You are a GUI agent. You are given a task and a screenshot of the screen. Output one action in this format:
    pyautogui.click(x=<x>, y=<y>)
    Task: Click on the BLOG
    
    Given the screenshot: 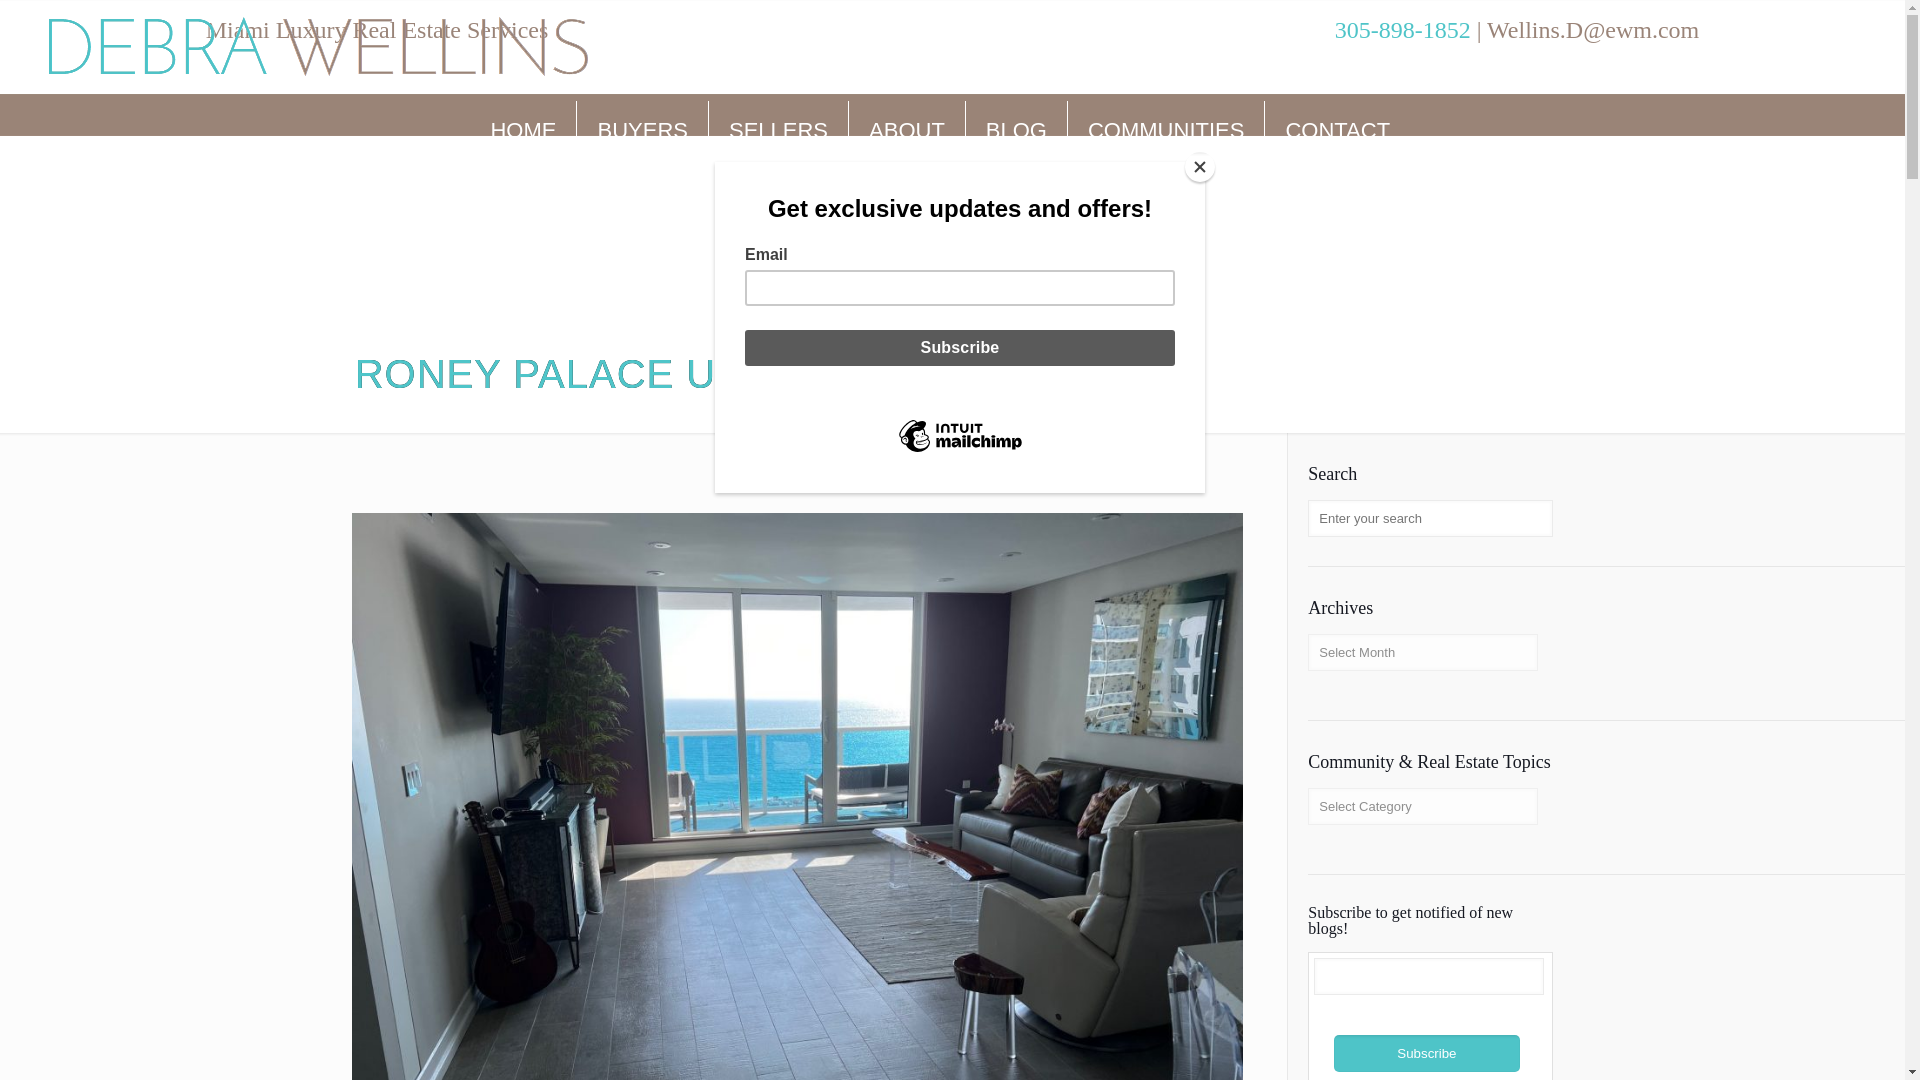 What is the action you would take?
    pyautogui.click(x=1016, y=130)
    